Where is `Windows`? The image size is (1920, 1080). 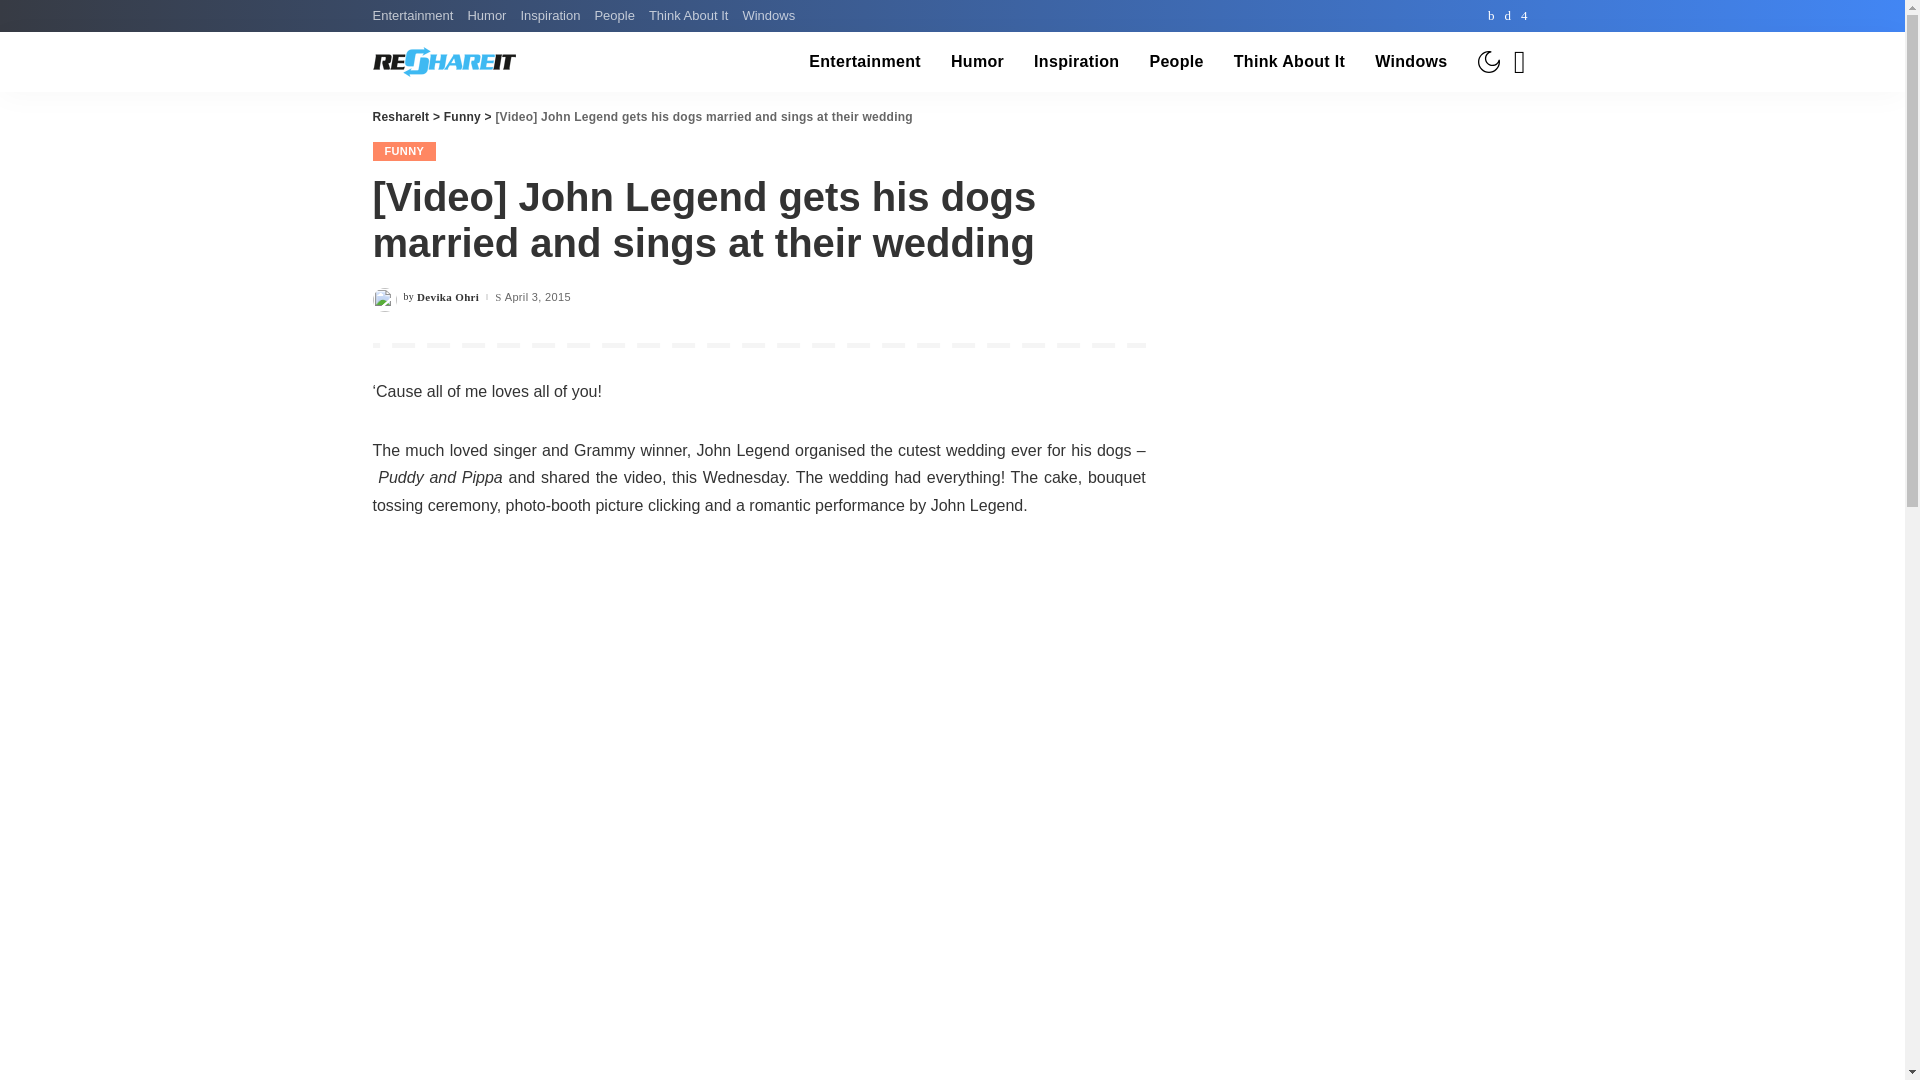
Windows is located at coordinates (1410, 62).